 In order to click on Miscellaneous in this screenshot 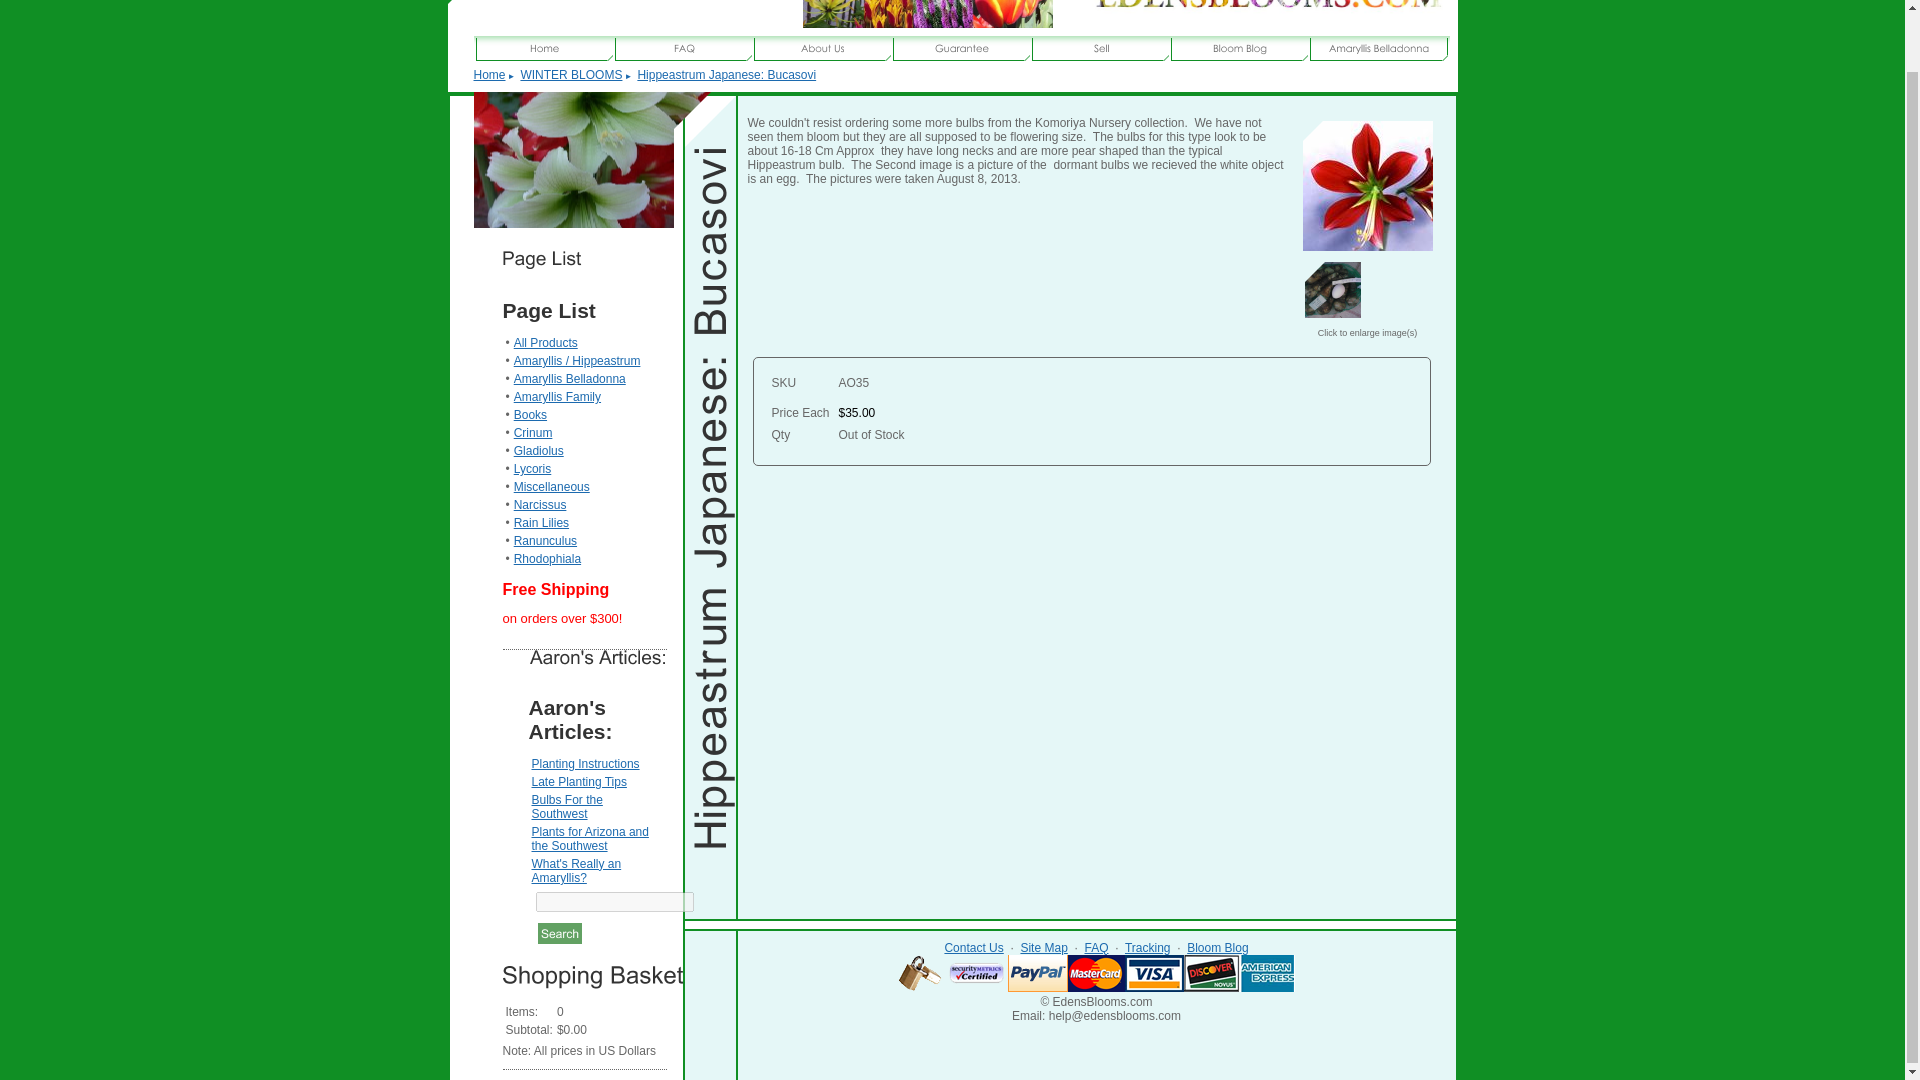, I will do `click(552, 486)`.